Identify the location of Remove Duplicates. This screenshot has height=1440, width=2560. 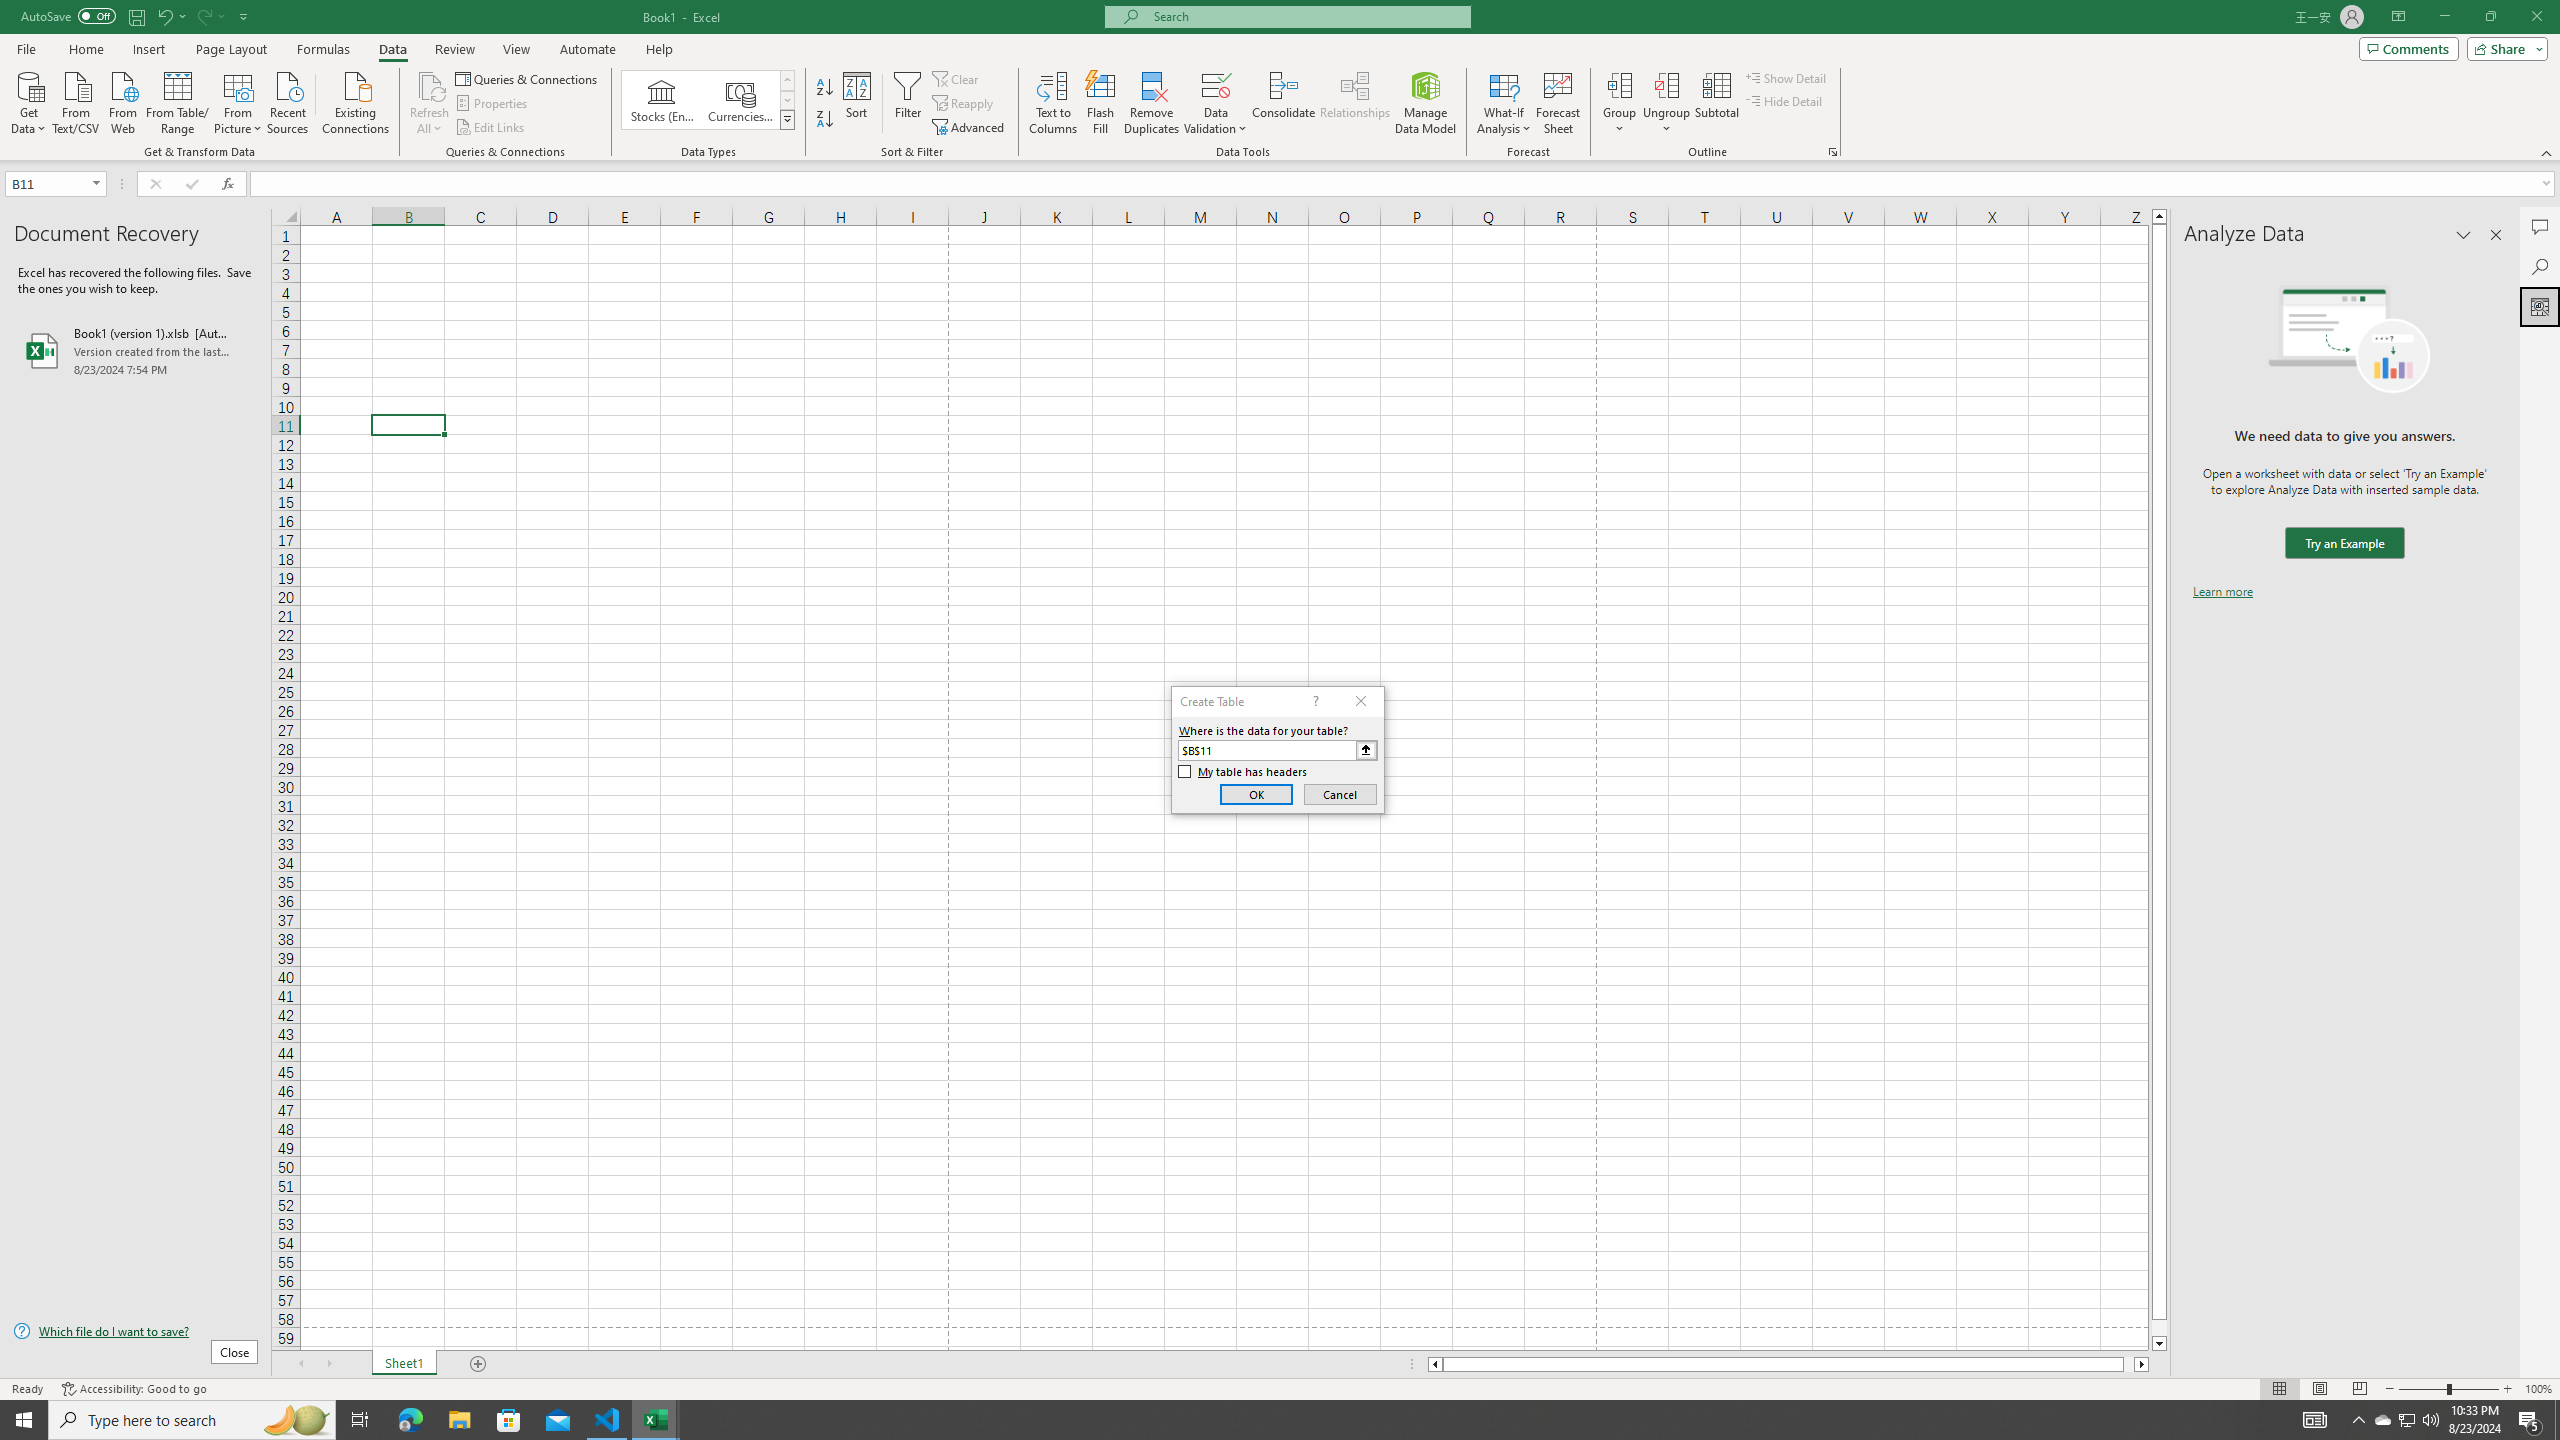
(1152, 103).